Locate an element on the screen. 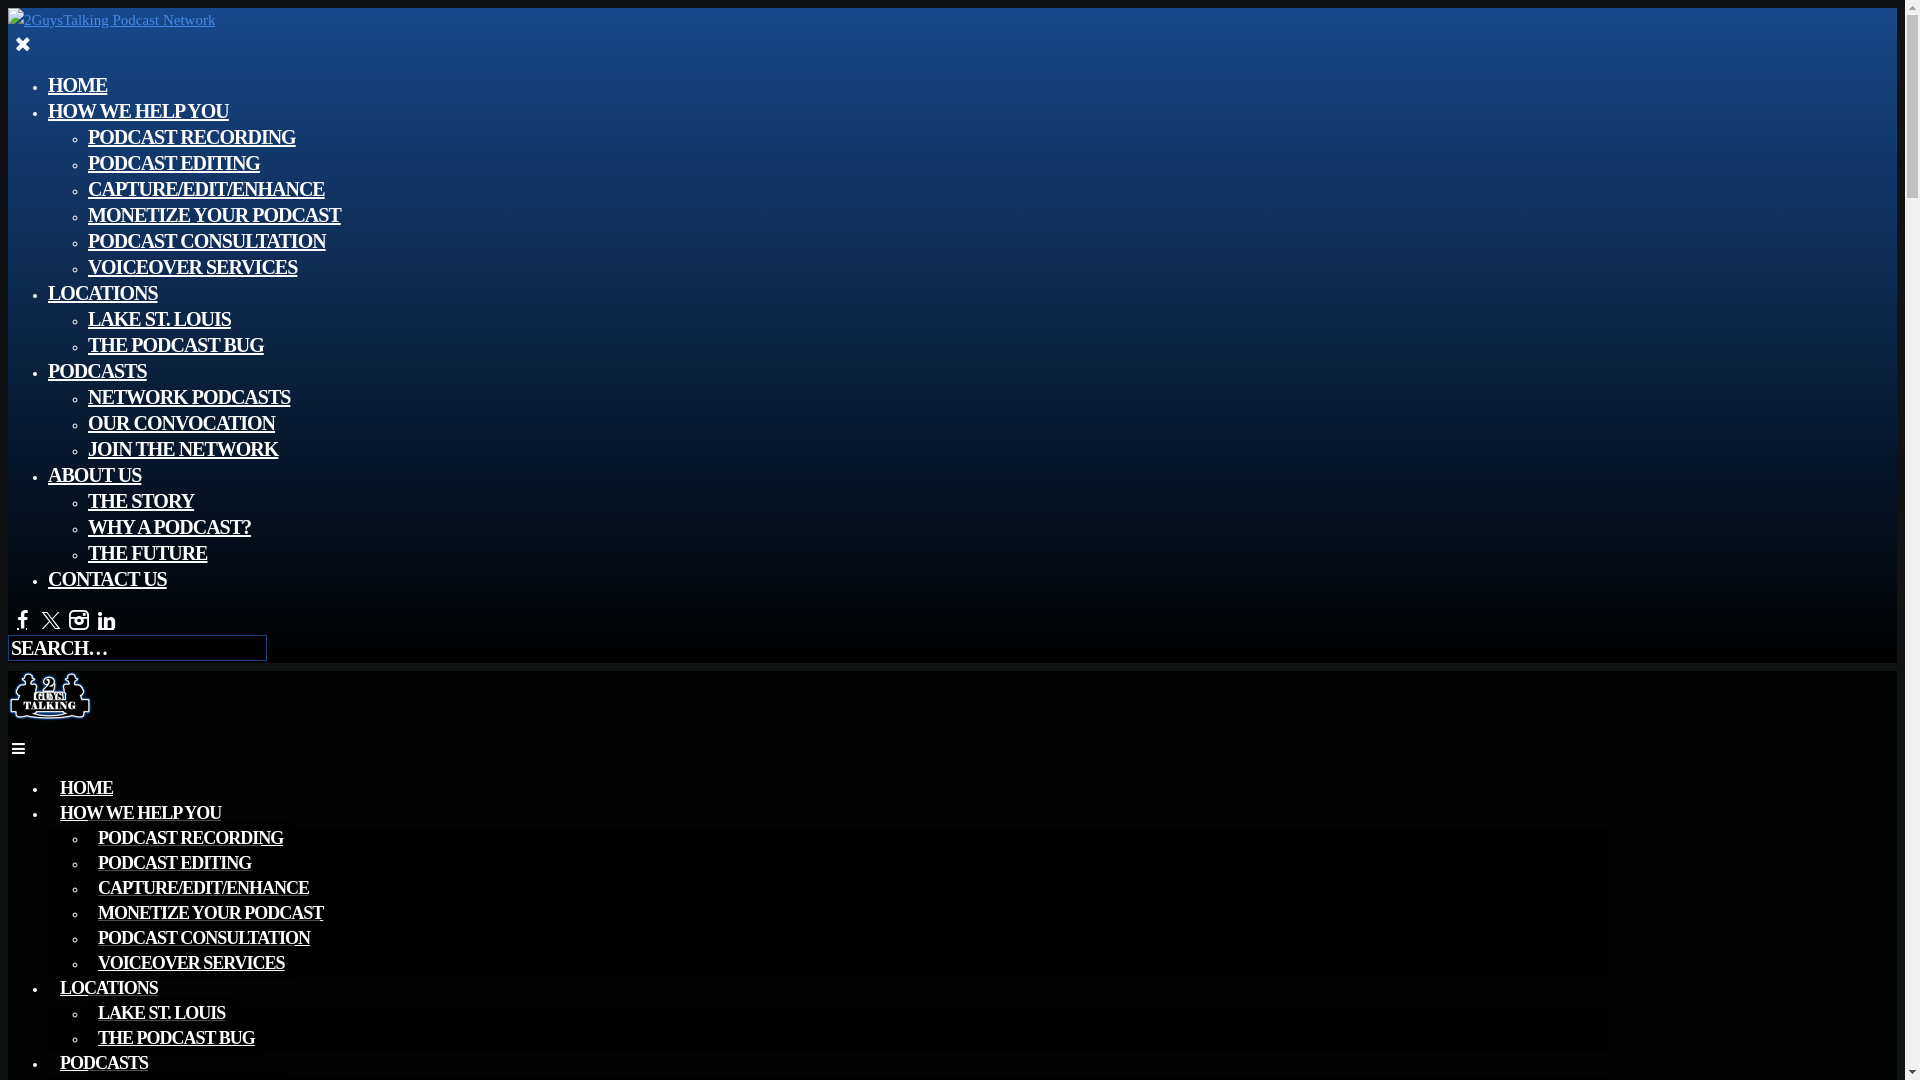 This screenshot has width=1920, height=1080. LAKE ST. LOUIS is located at coordinates (160, 319).